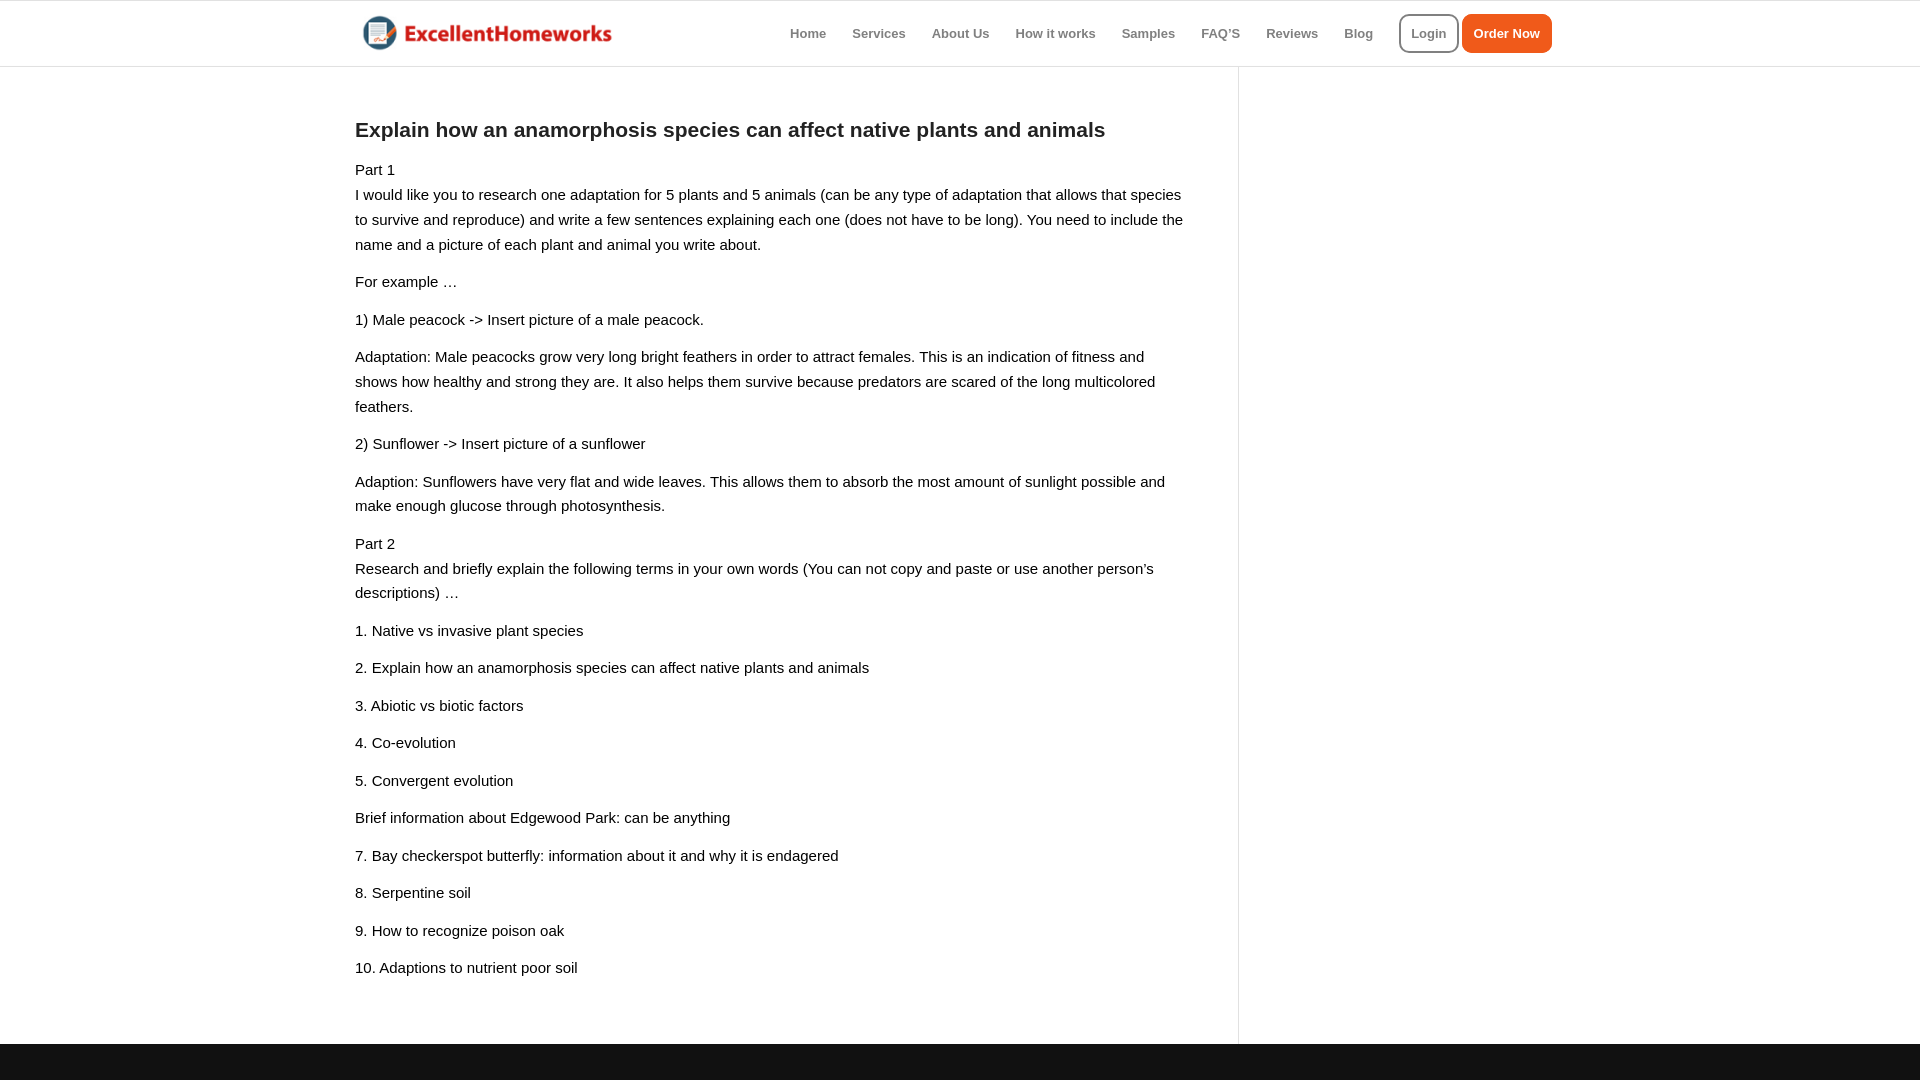  What do you see at coordinates (1148, 33) in the screenshot?
I see `Samples` at bounding box center [1148, 33].